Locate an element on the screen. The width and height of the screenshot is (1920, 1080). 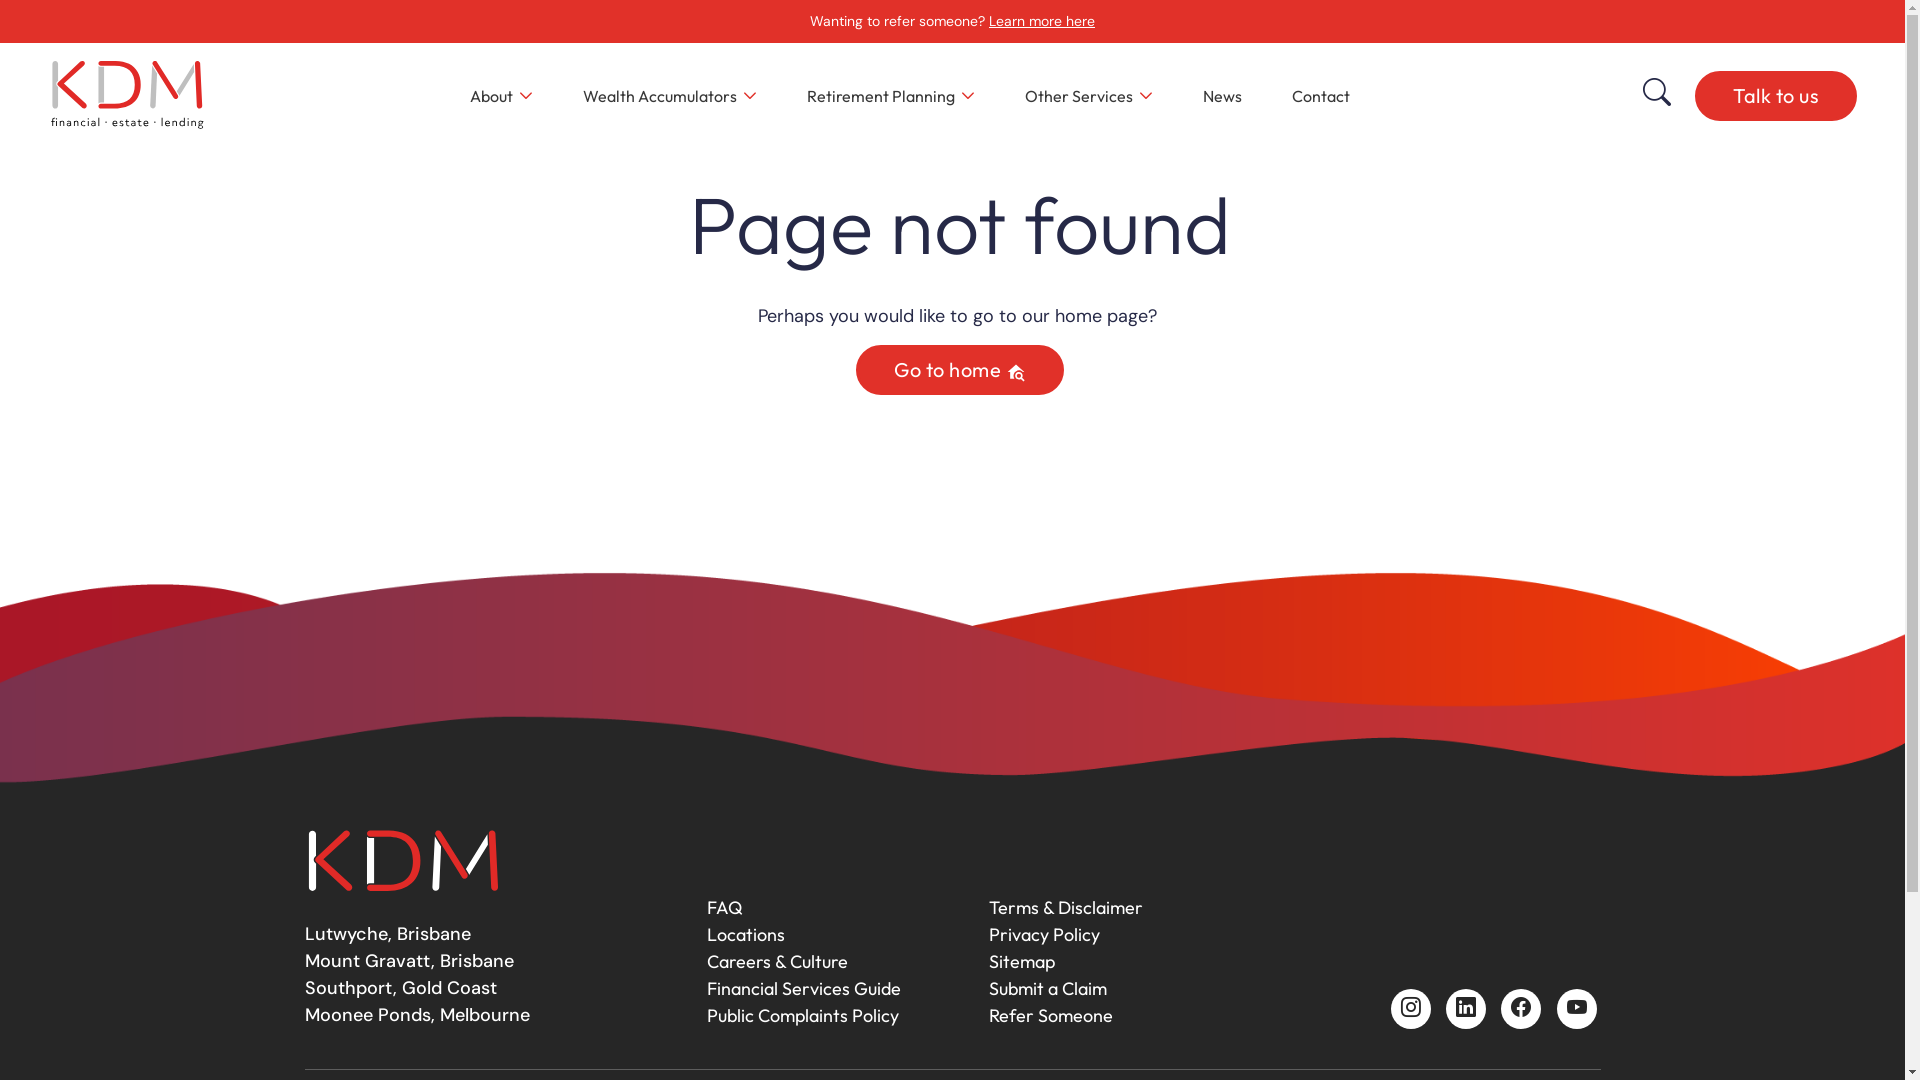
Lutwyche, Brisbane is located at coordinates (387, 934).